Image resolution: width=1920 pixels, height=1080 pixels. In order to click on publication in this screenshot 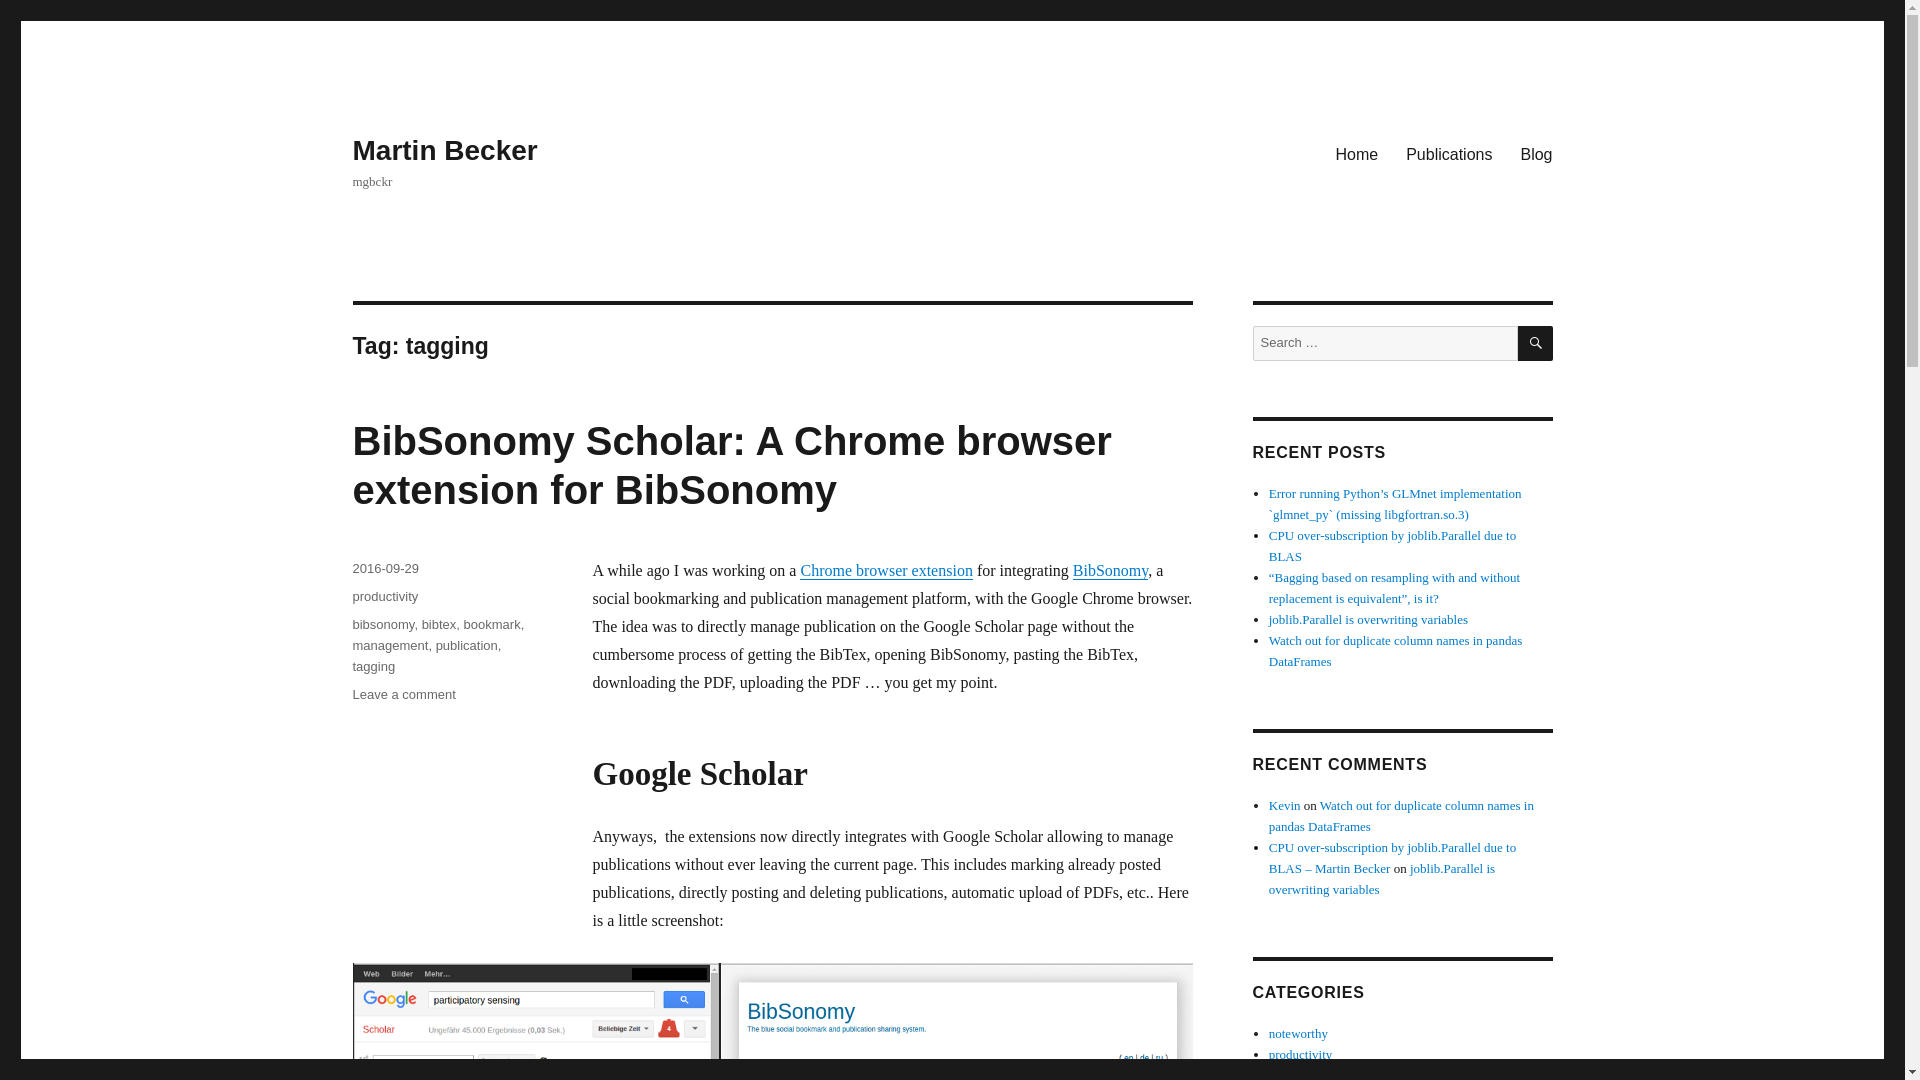, I will do `click(466, 646)`.